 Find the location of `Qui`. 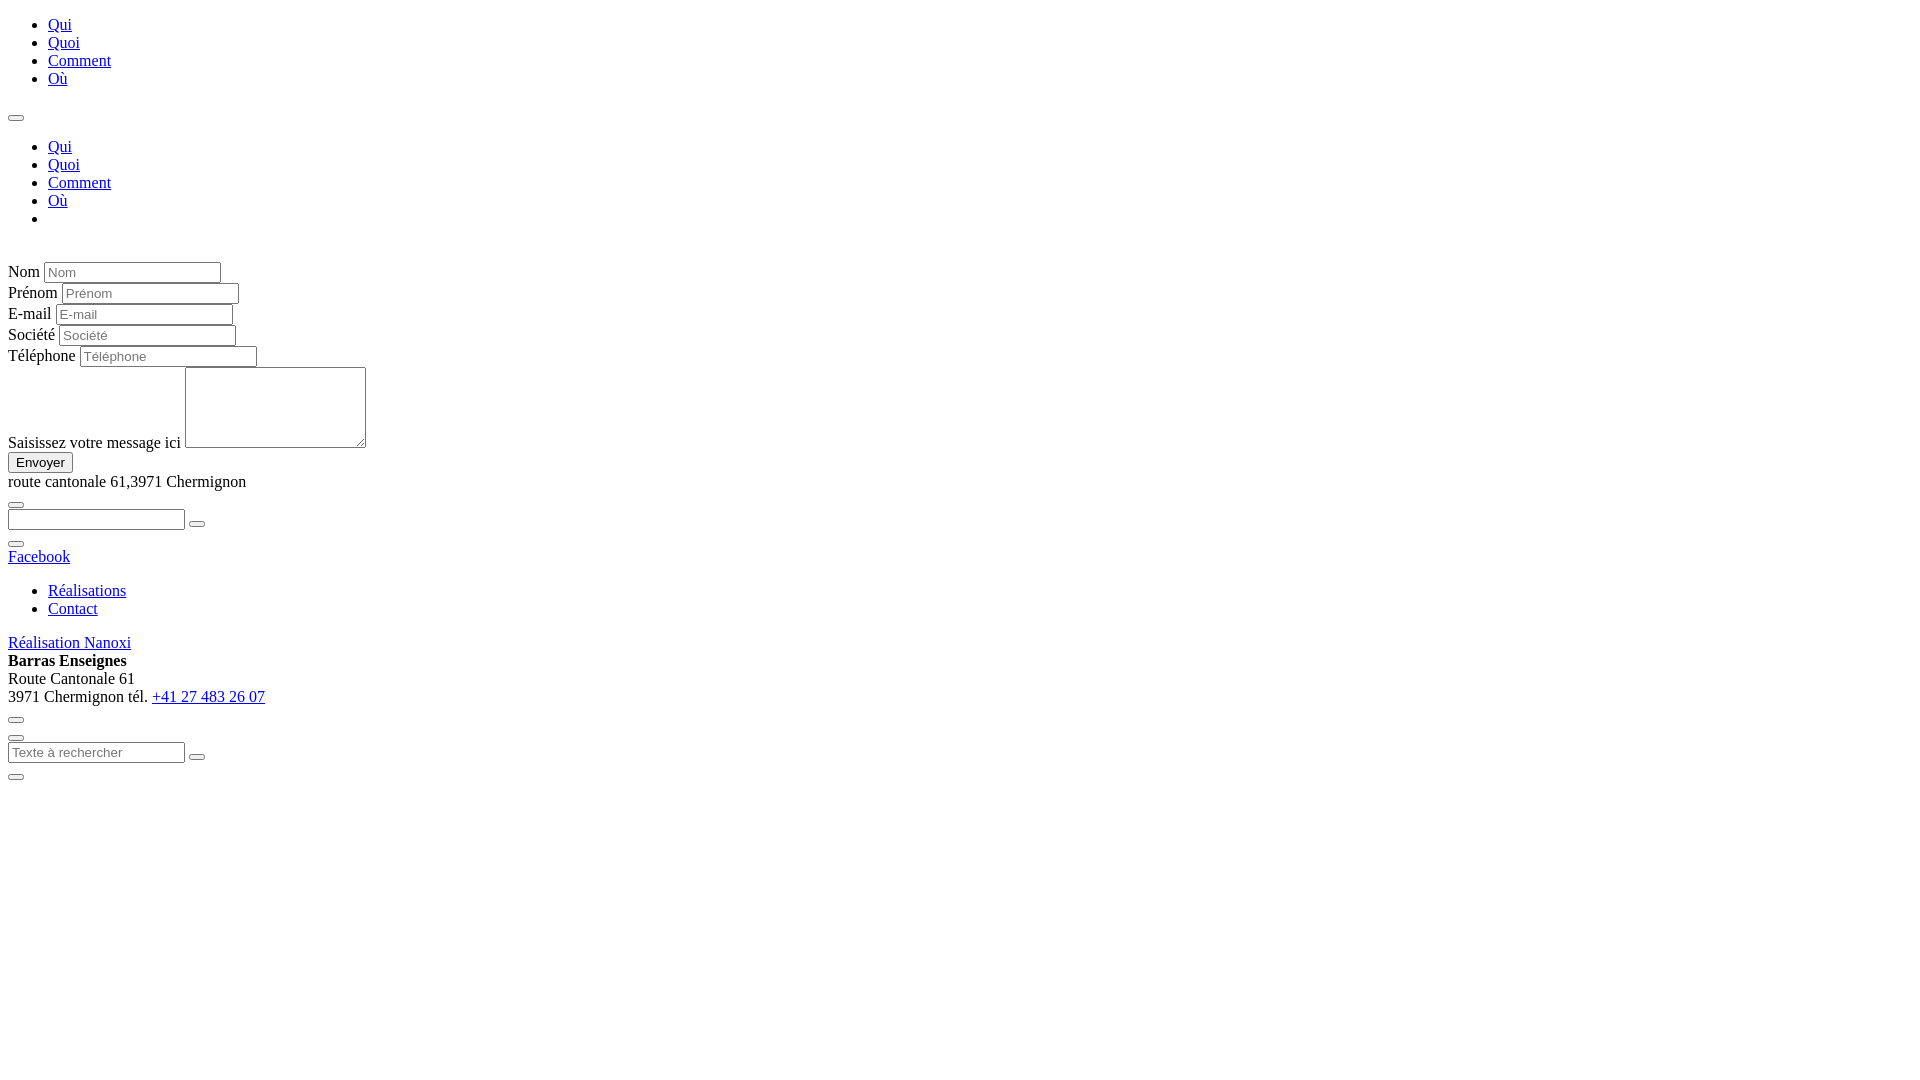

Qui is located at coordinates (60, 24).